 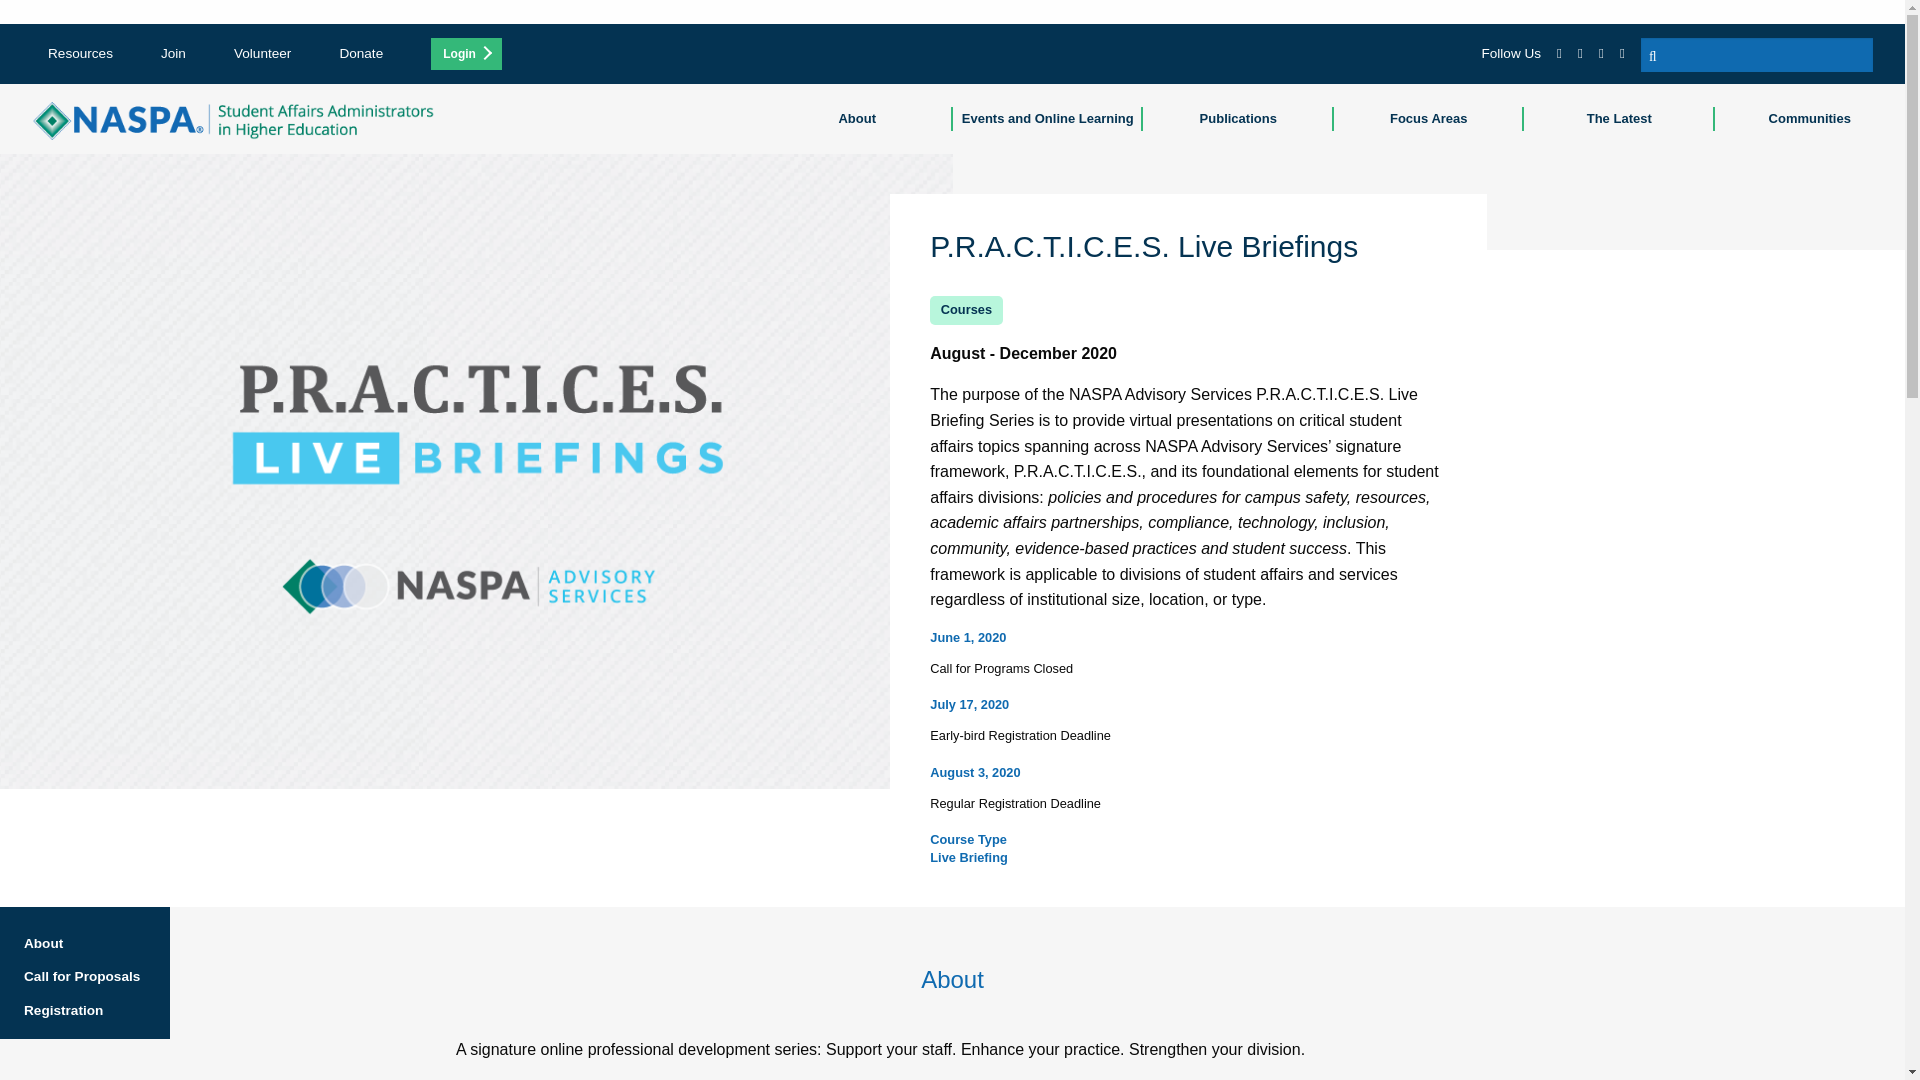 What do you see at coordinates (857, 119) in the screenshot?
I see `About` at bounding box center [857, 119].